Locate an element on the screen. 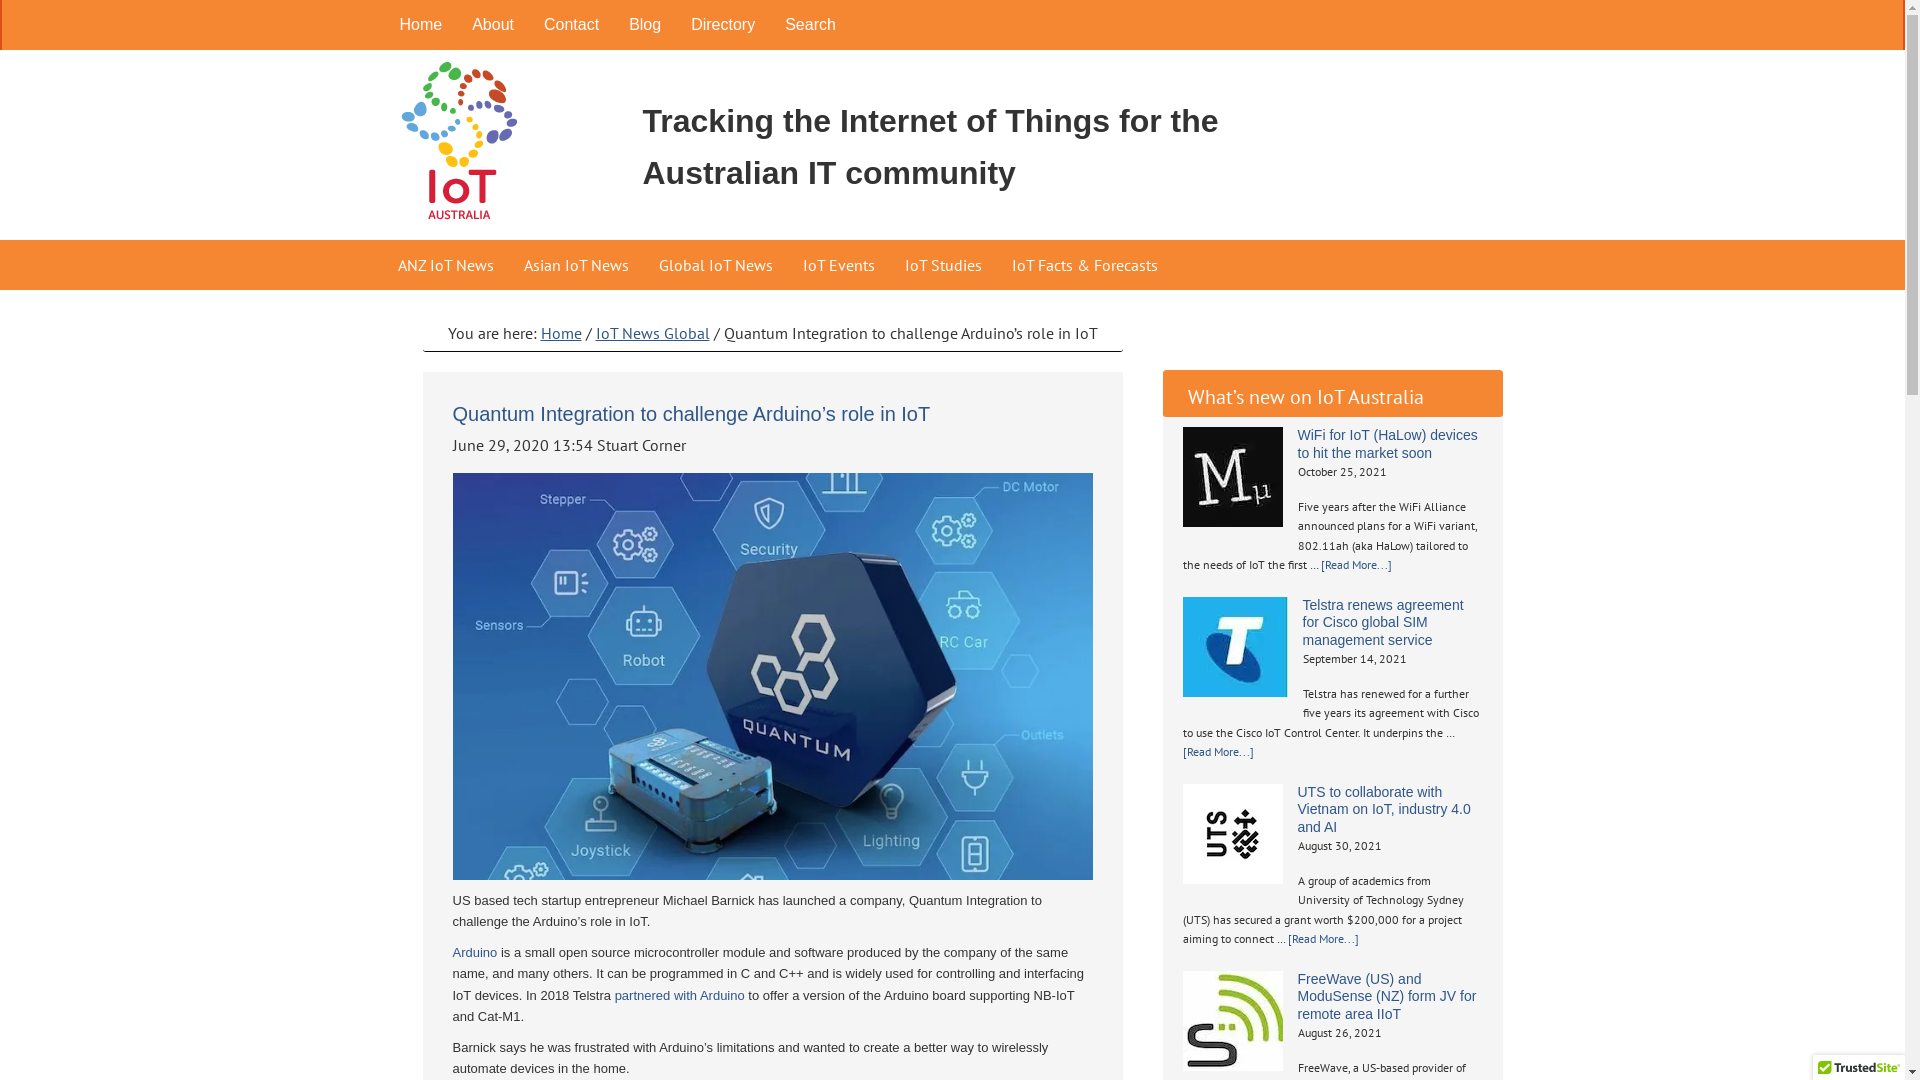 Image resolution: width=1920 pixels, height=1080 pixels. Directory is located at coordinates (723, 25).